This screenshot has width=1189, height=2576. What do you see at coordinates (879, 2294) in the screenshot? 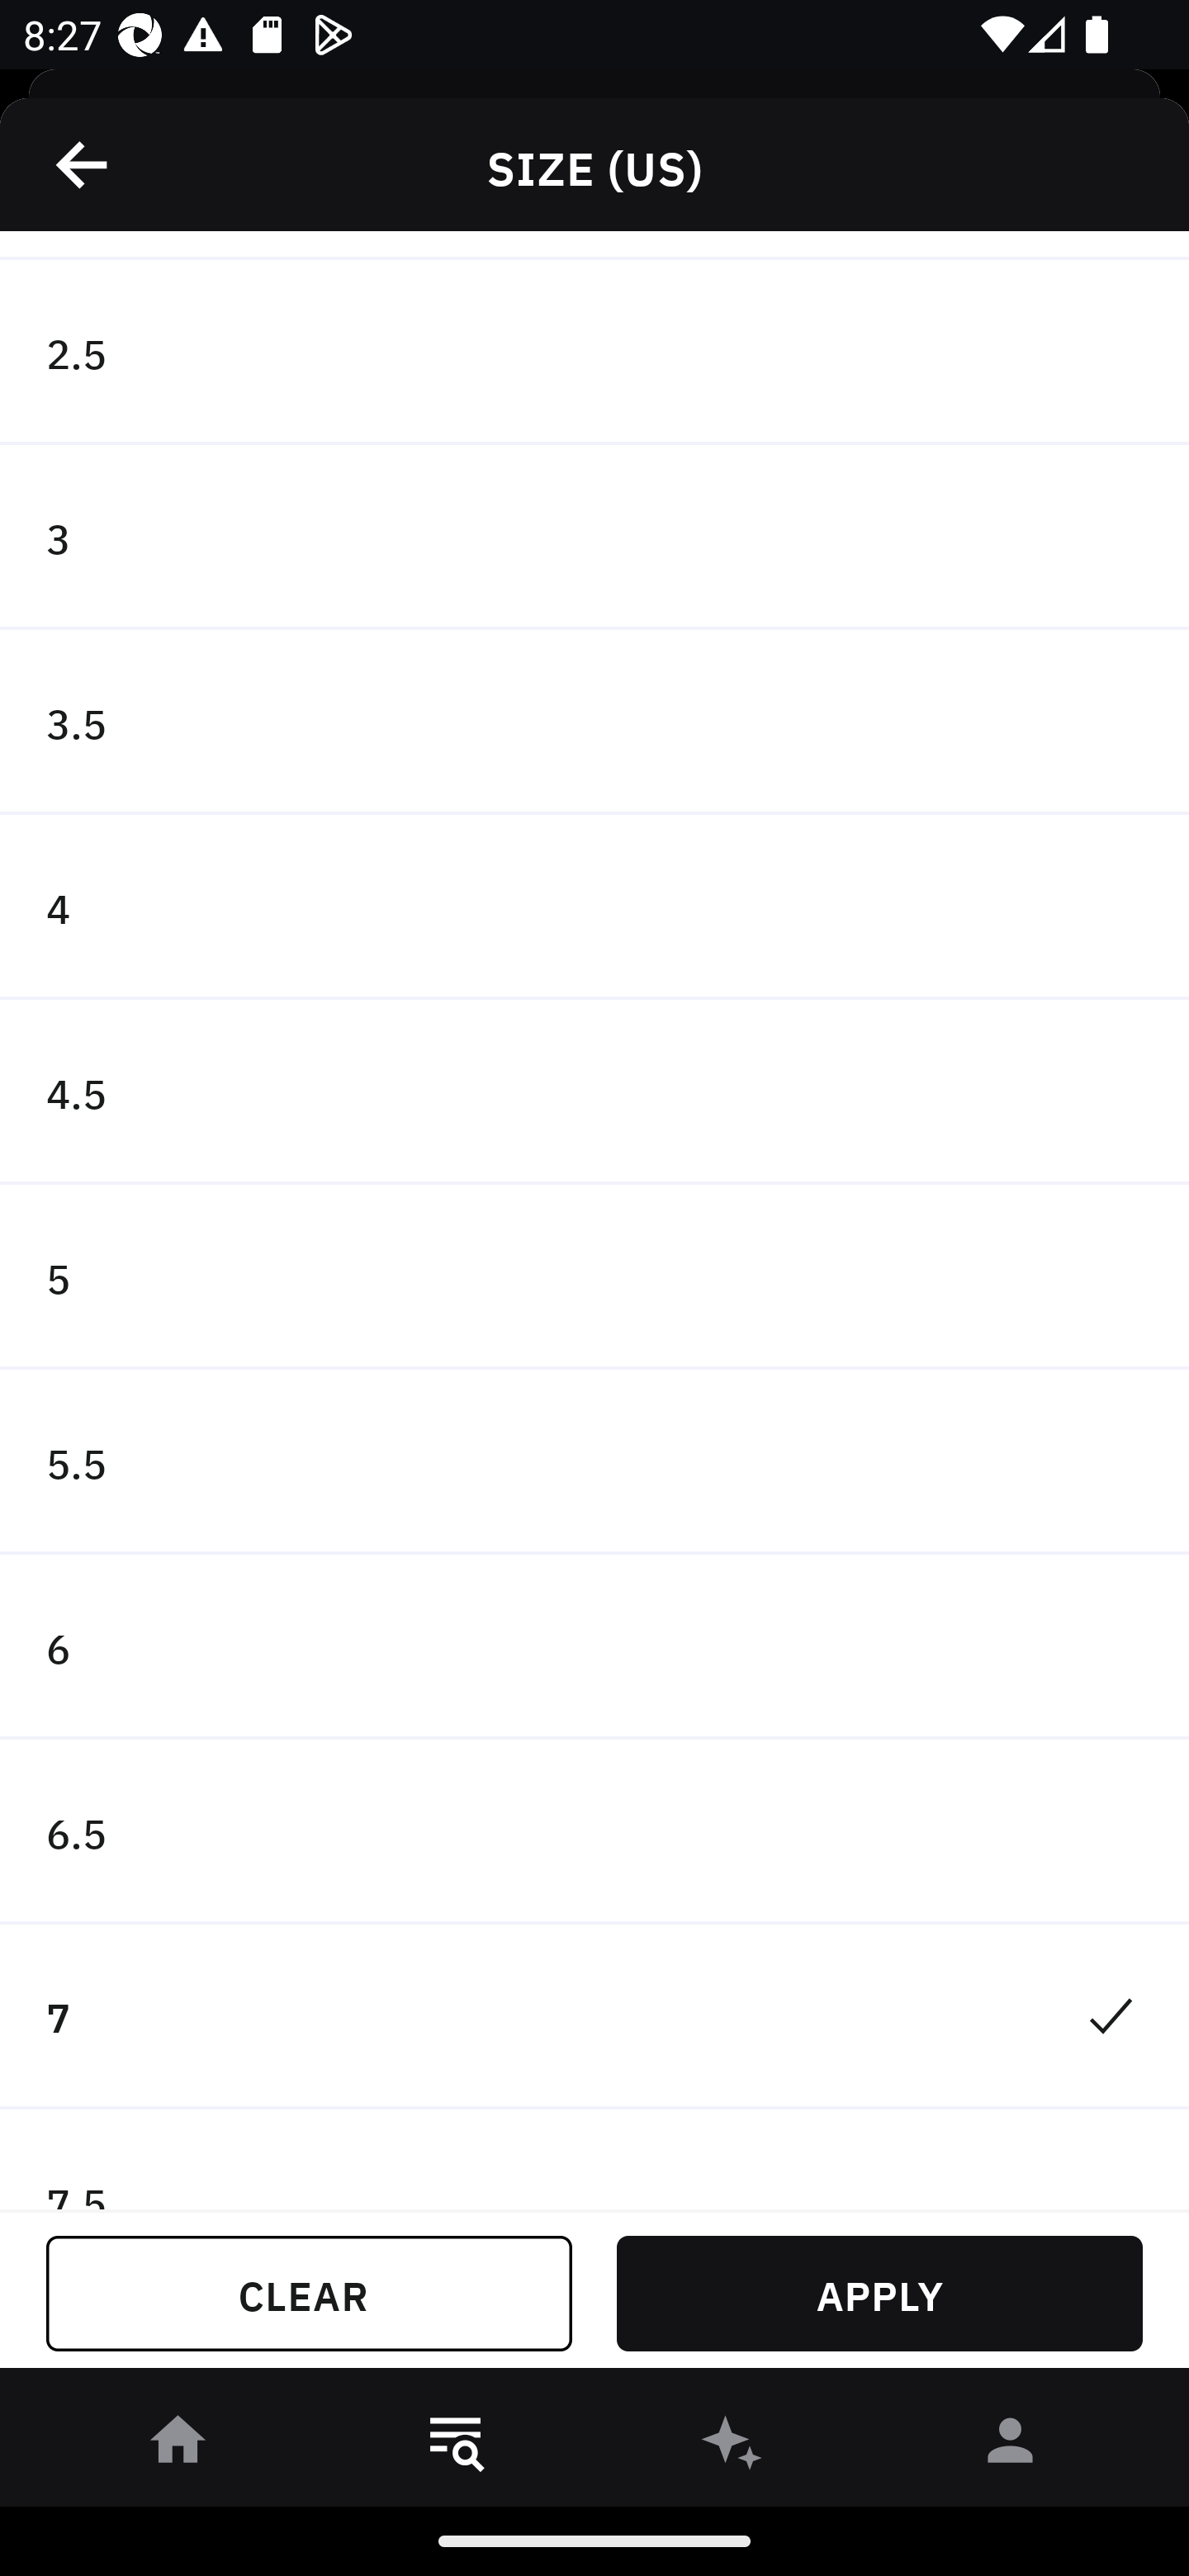
I see `APPLY` at bounding box center [879, 2294].